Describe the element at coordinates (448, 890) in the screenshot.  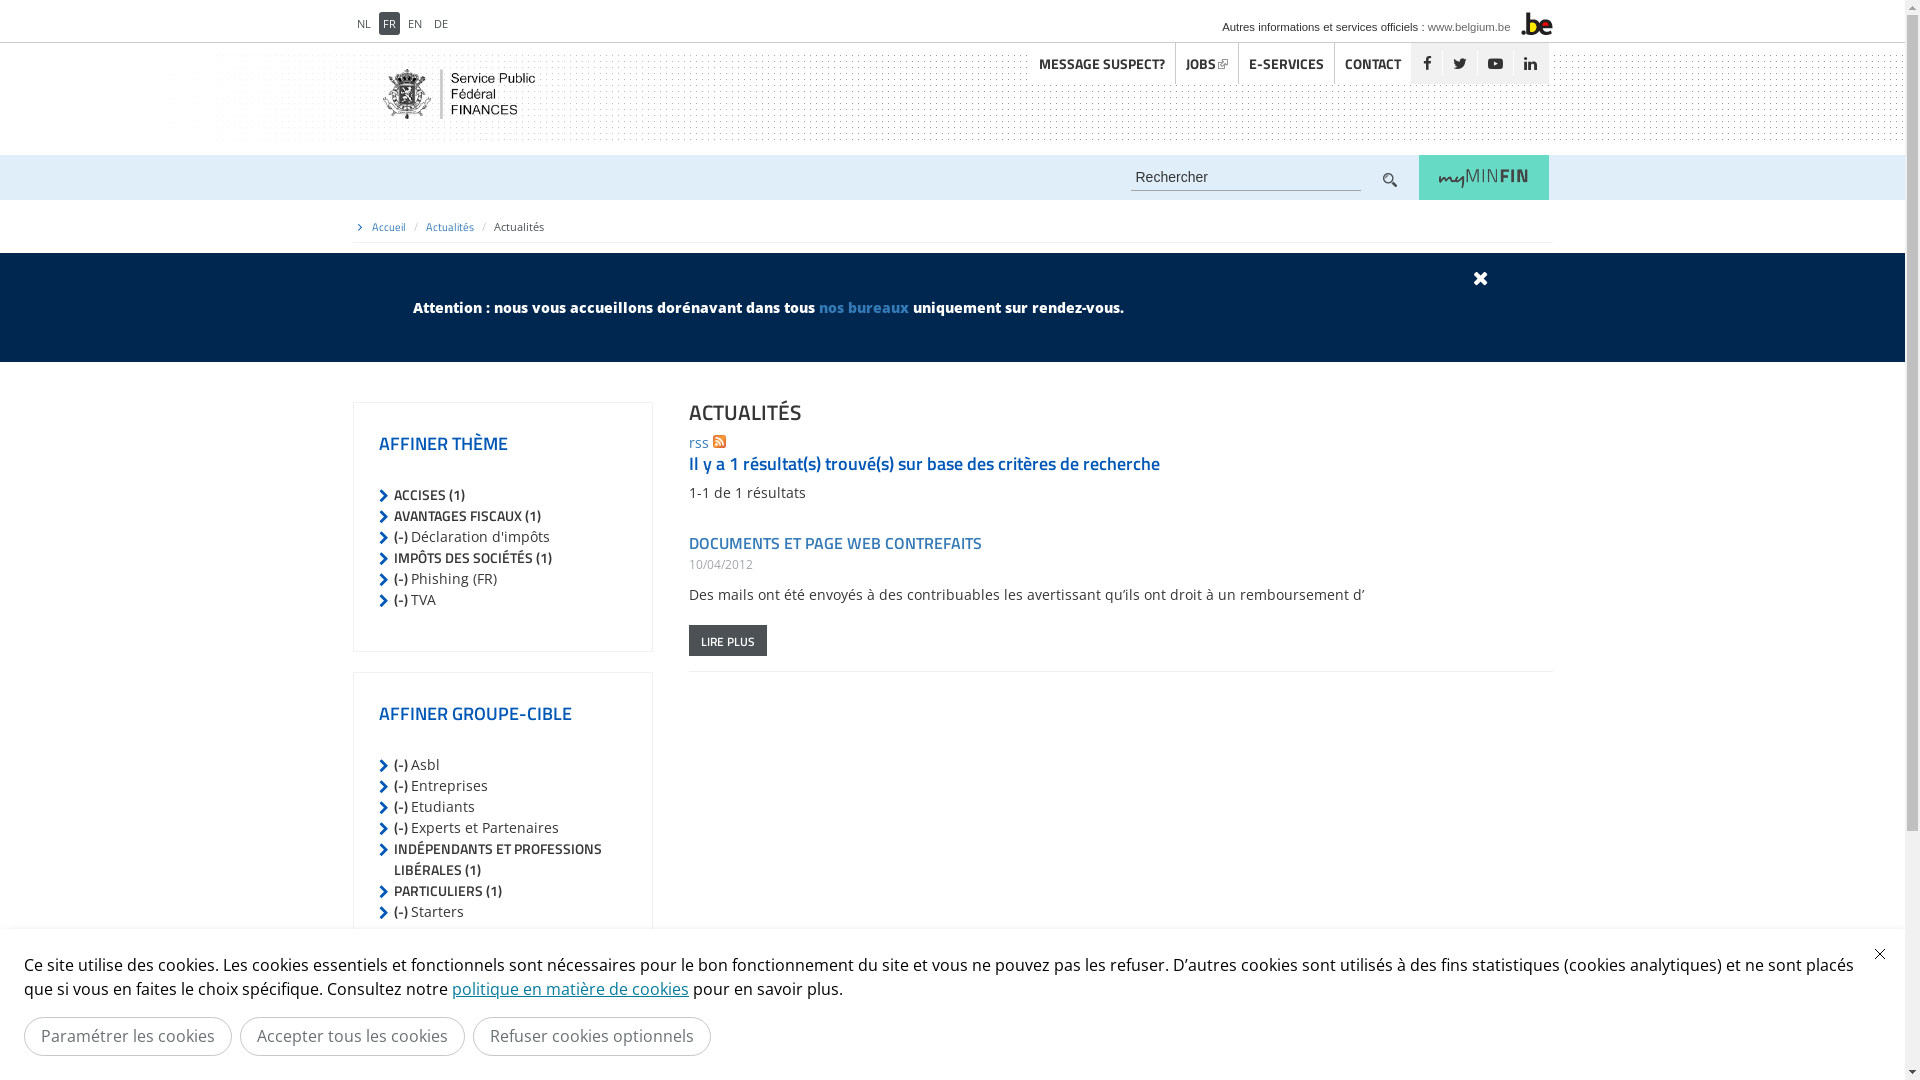
I see `PARTICULIERS (1)
APPLY PARTICULIERS FILTER` at that location.